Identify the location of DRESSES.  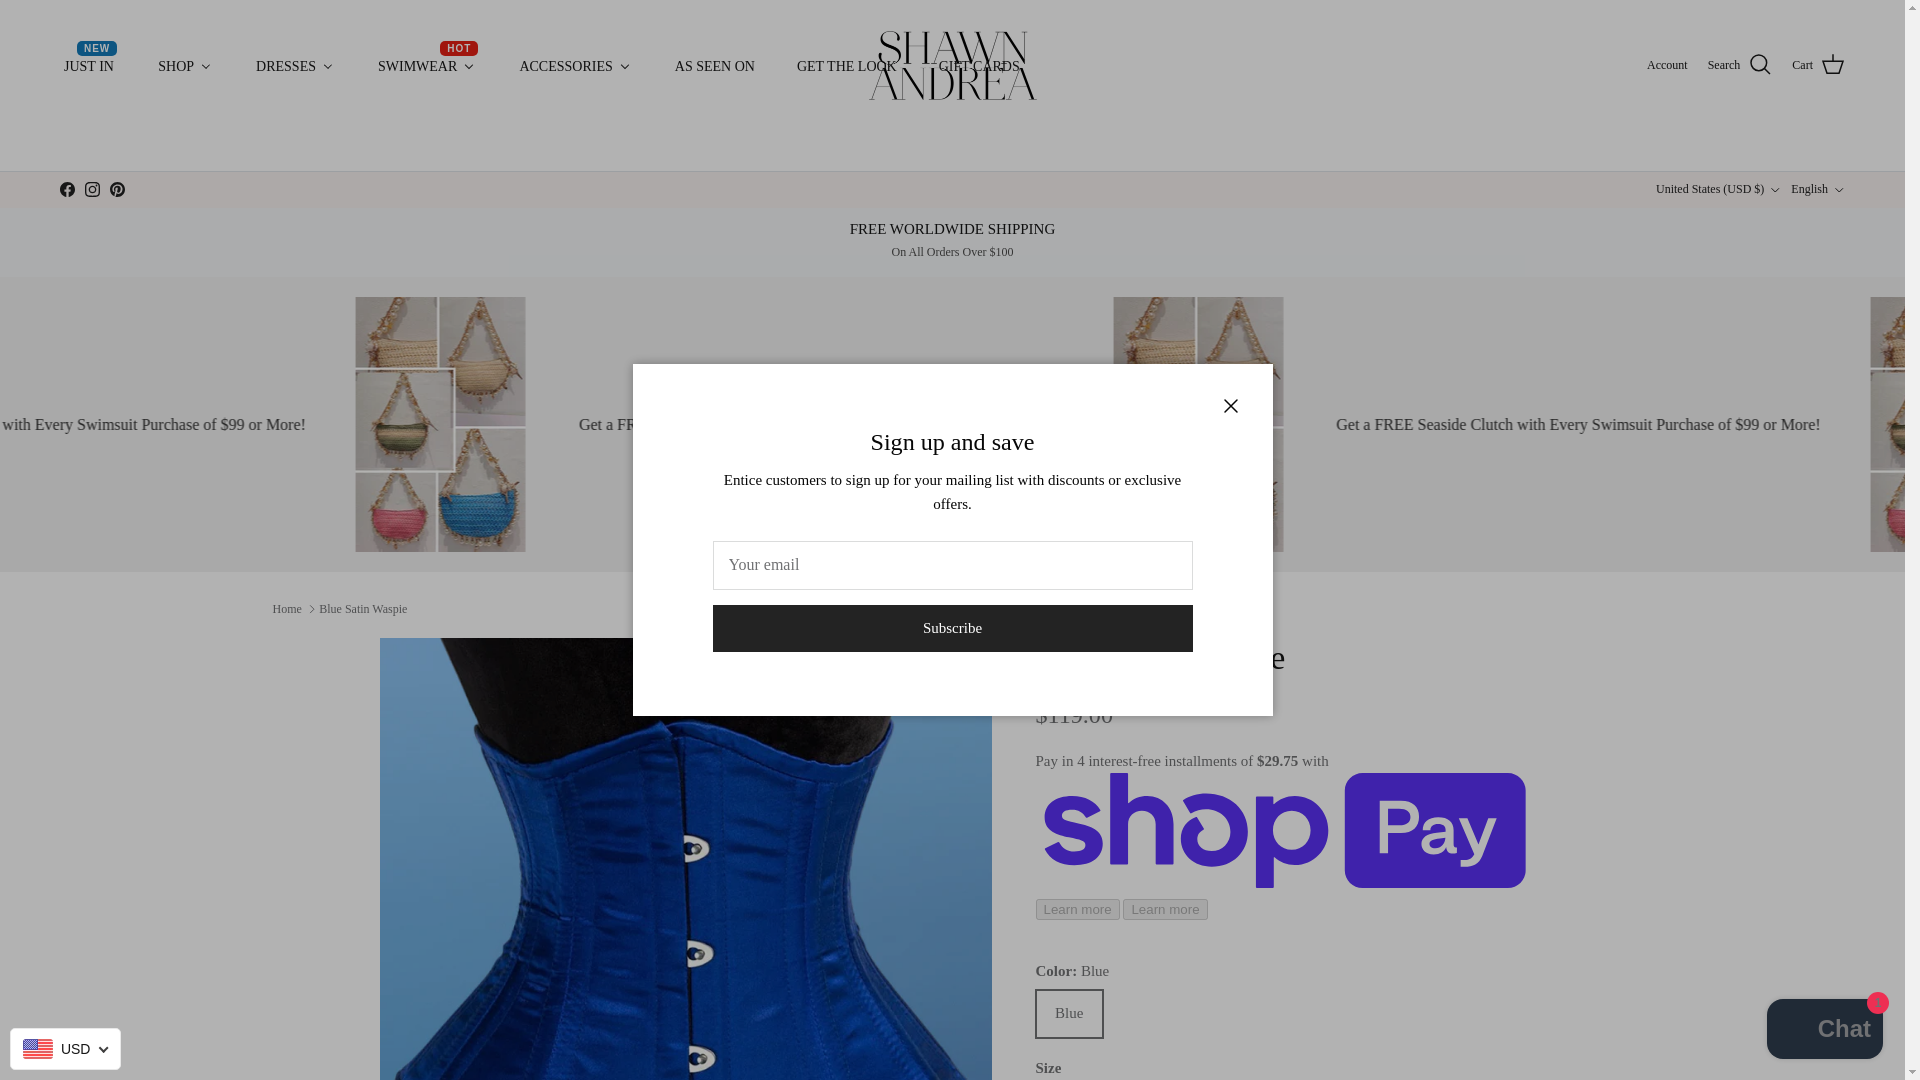
(953, 66).